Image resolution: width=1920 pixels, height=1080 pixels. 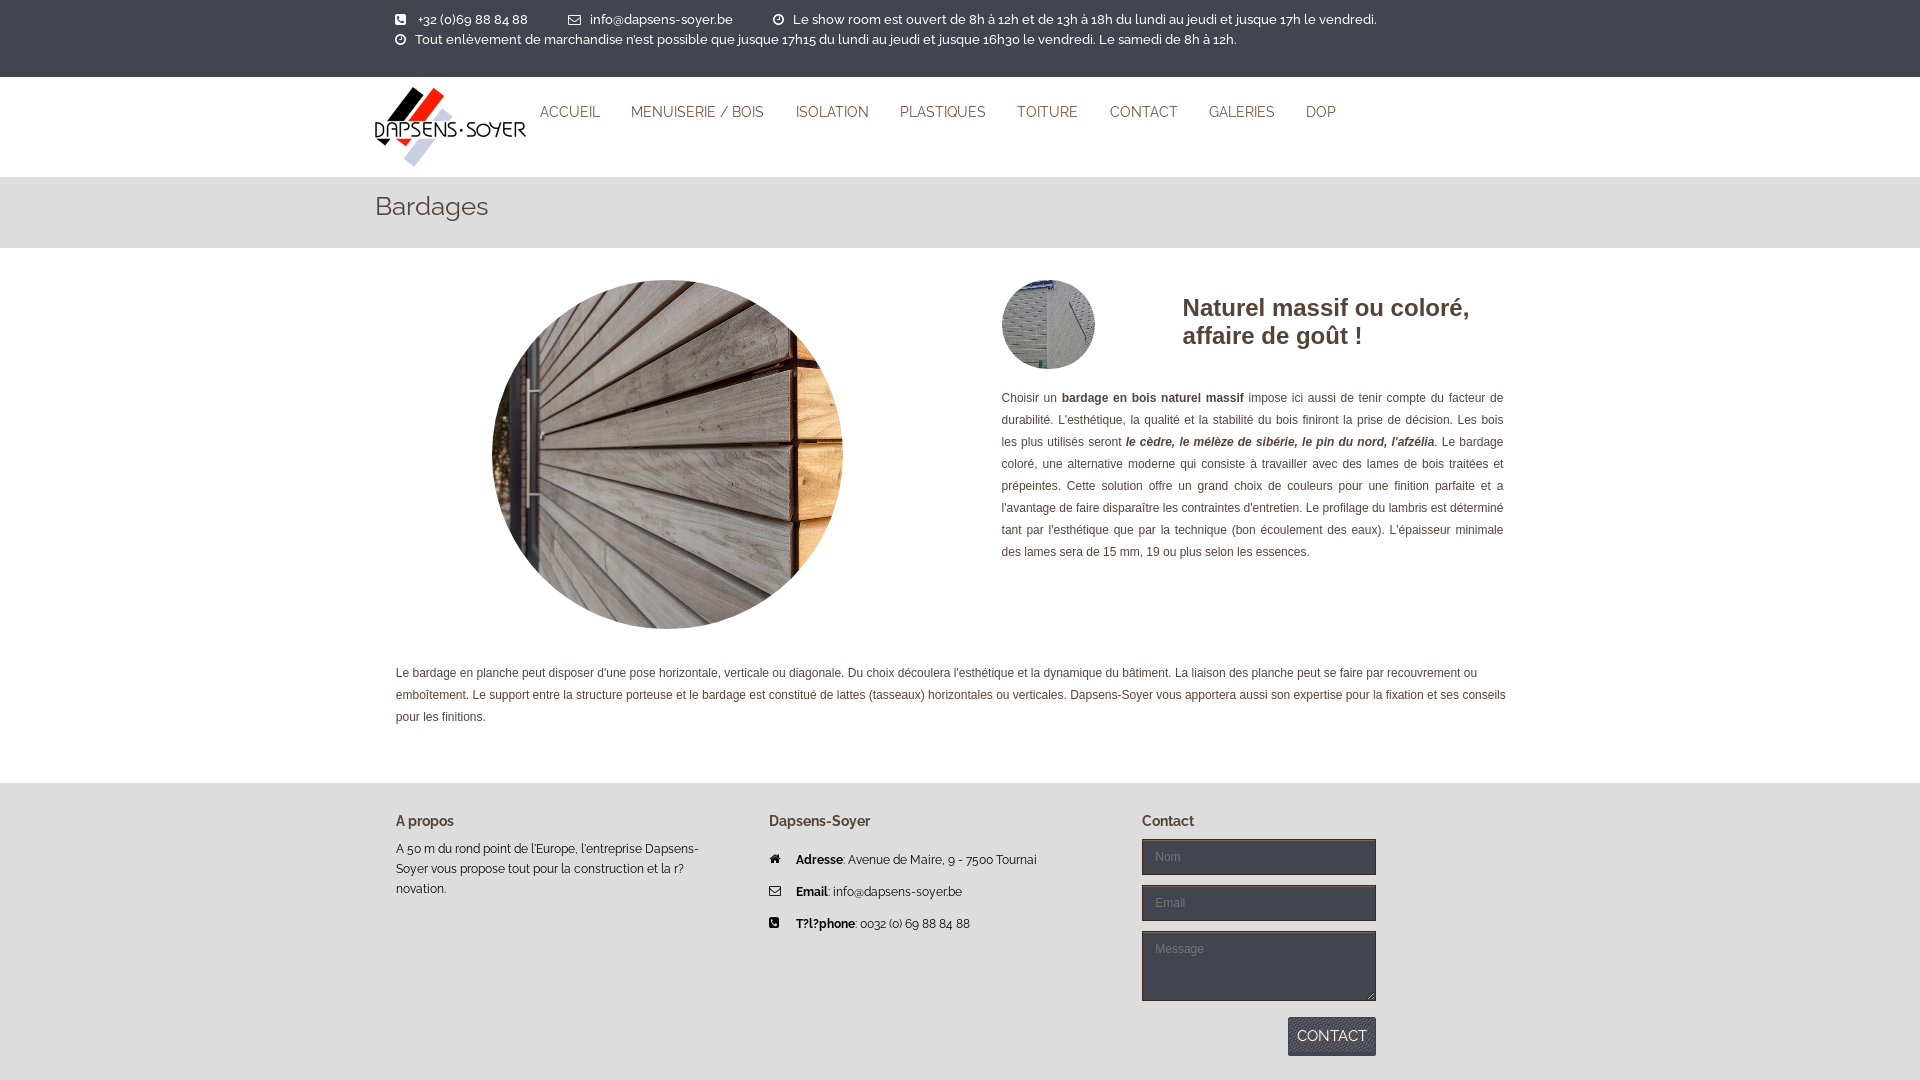 I want to click on Dapsens Soyer, so click(x=450, y=127).